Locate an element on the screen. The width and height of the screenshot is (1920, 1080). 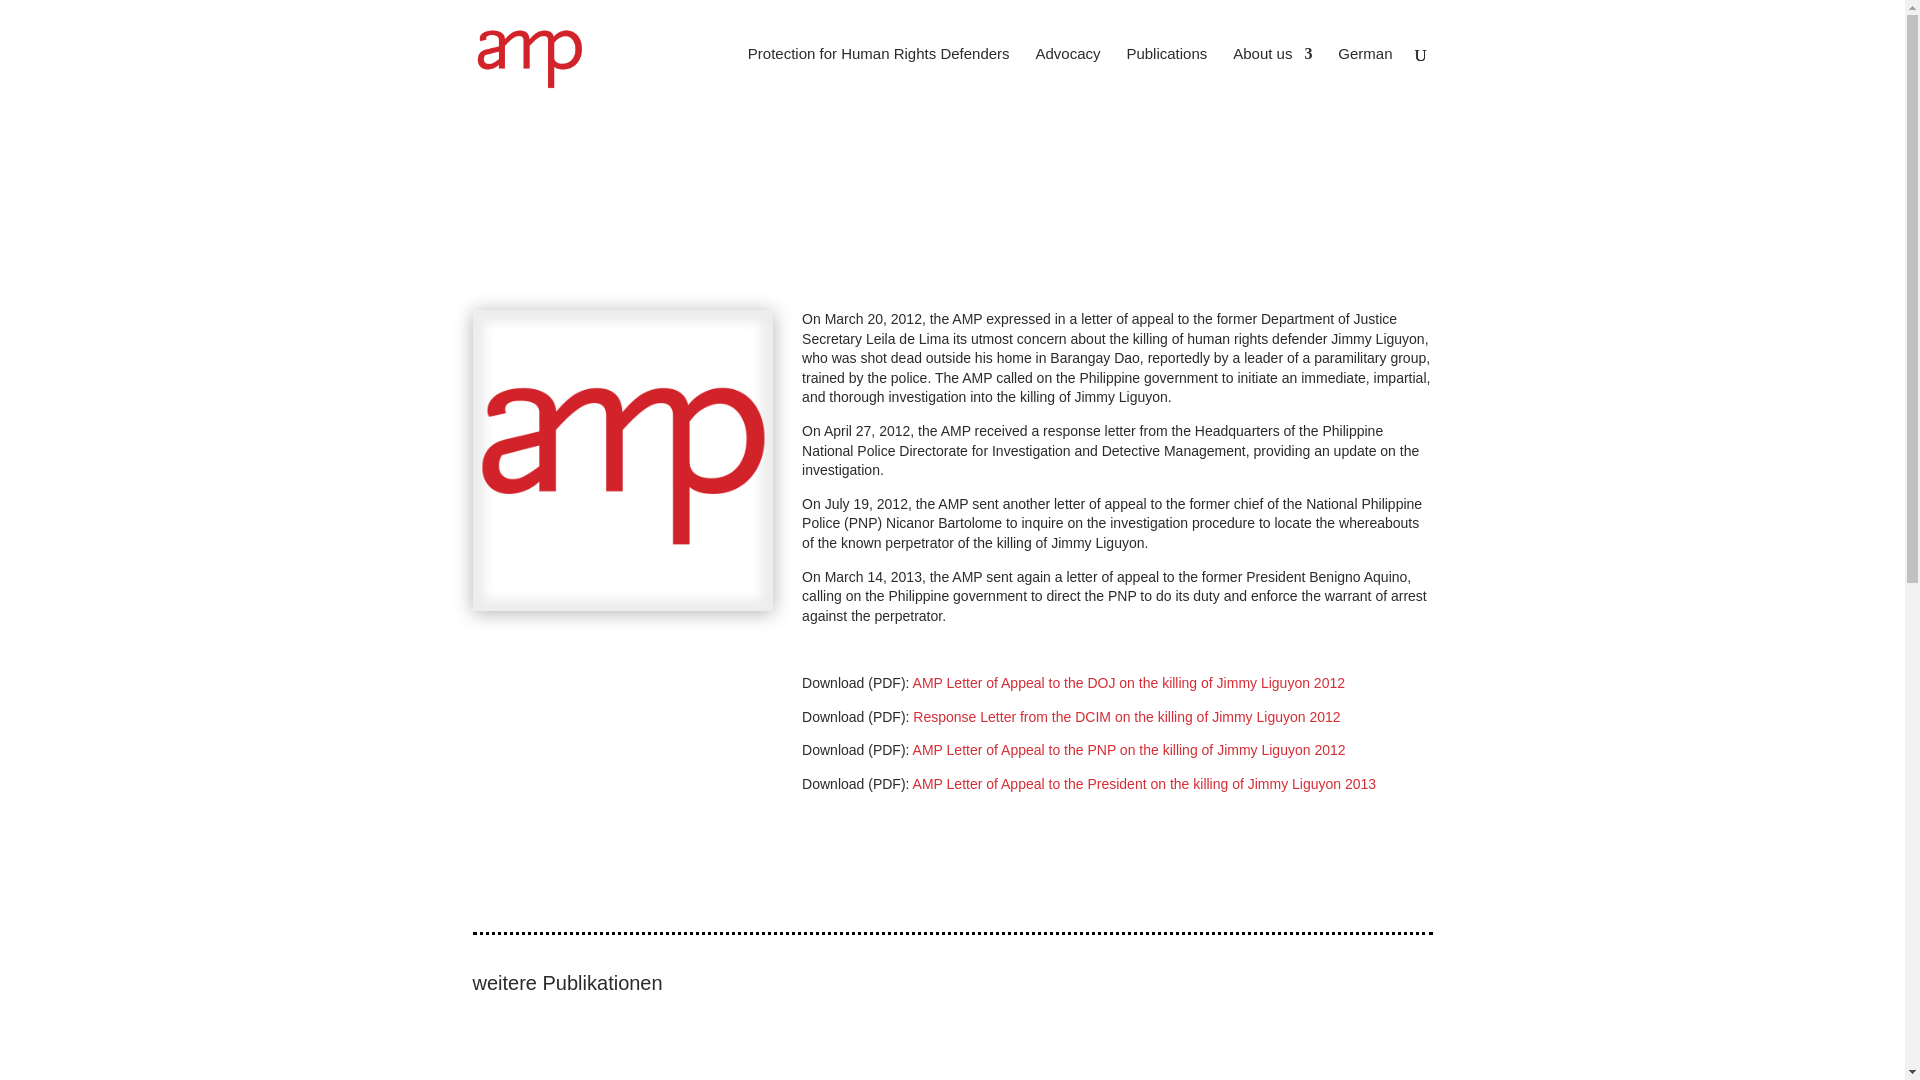
Publications is located at coordinates (1166, 78).